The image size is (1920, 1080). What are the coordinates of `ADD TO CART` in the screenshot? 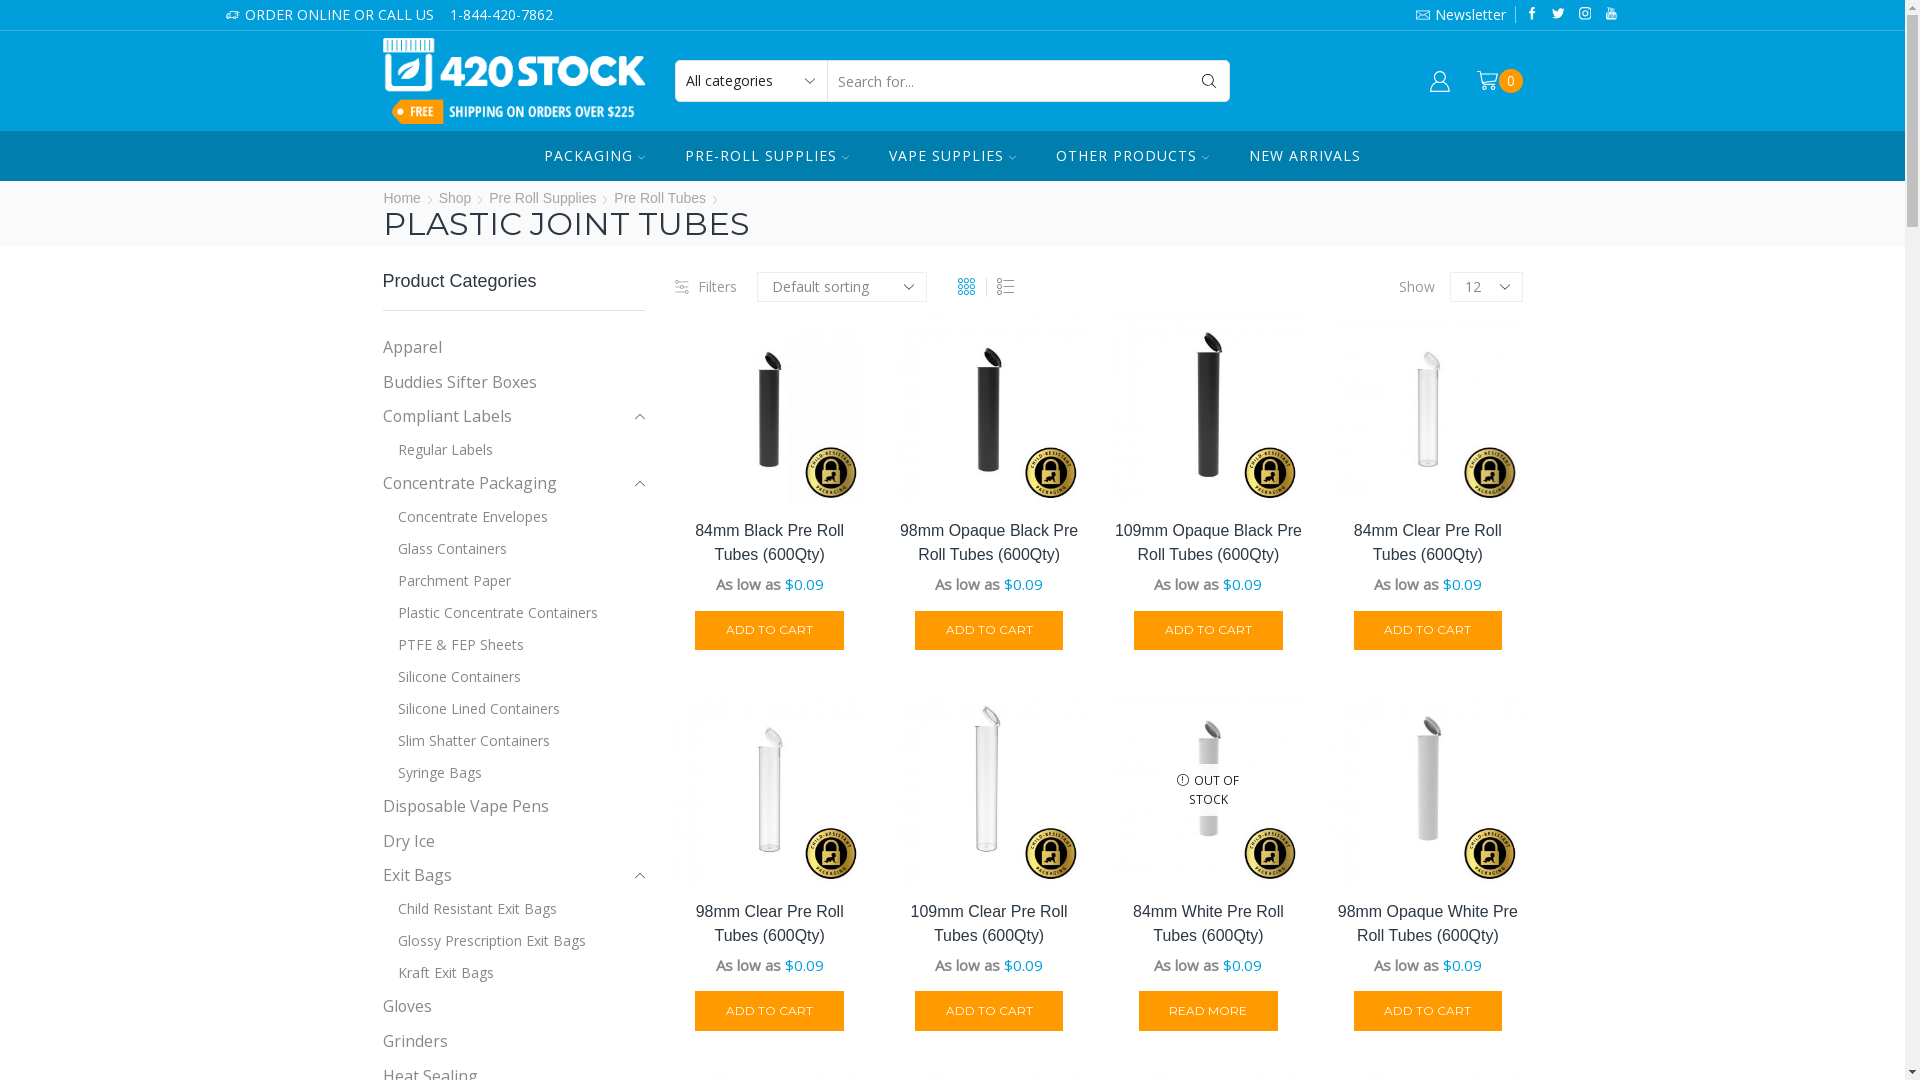 It's located at (990, 632).